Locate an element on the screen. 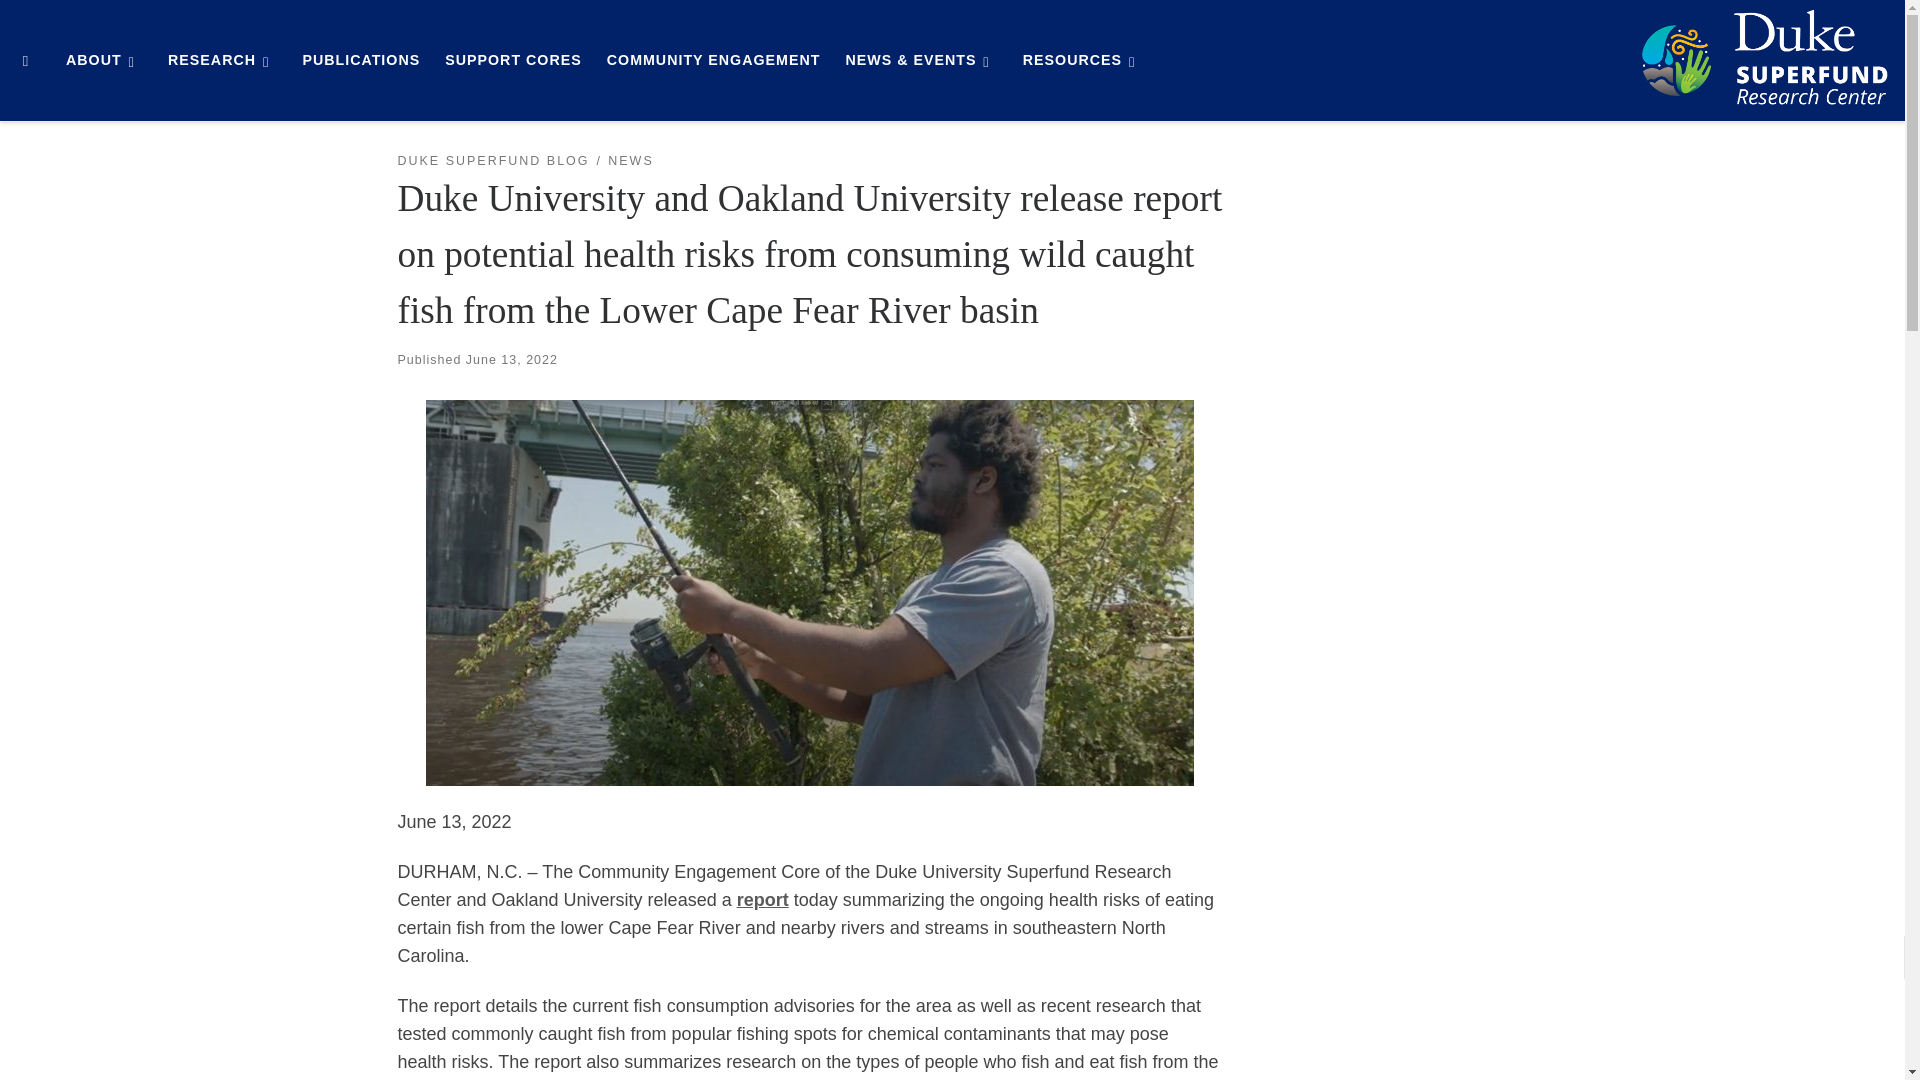 This screenshot has height=1080, width=1920. View all posts in Duke Superfund Blog is located at coordinates (493, 161).